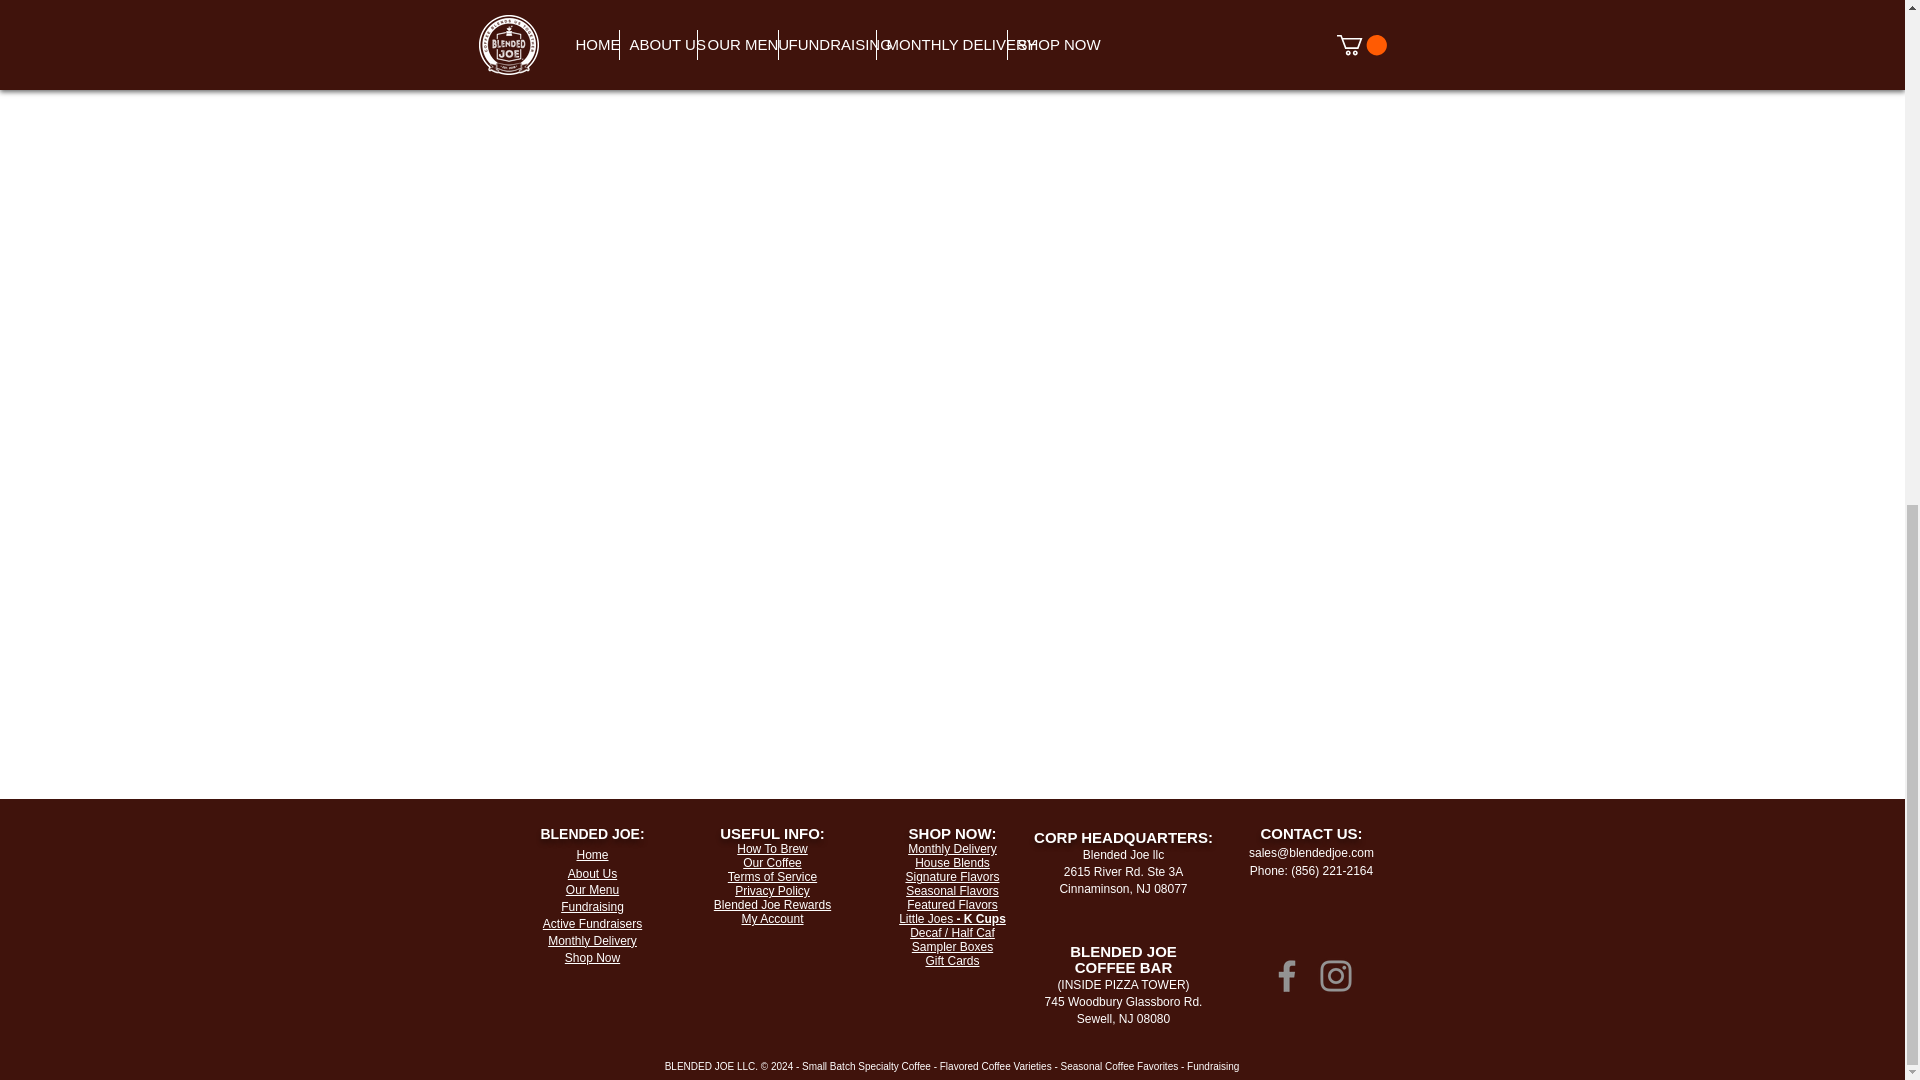 The image size is (1920, 1080). What do you see at coordinates (952, 904) in the screenshot?
I see `Featured Flavors` at bounding box center [952, 904].